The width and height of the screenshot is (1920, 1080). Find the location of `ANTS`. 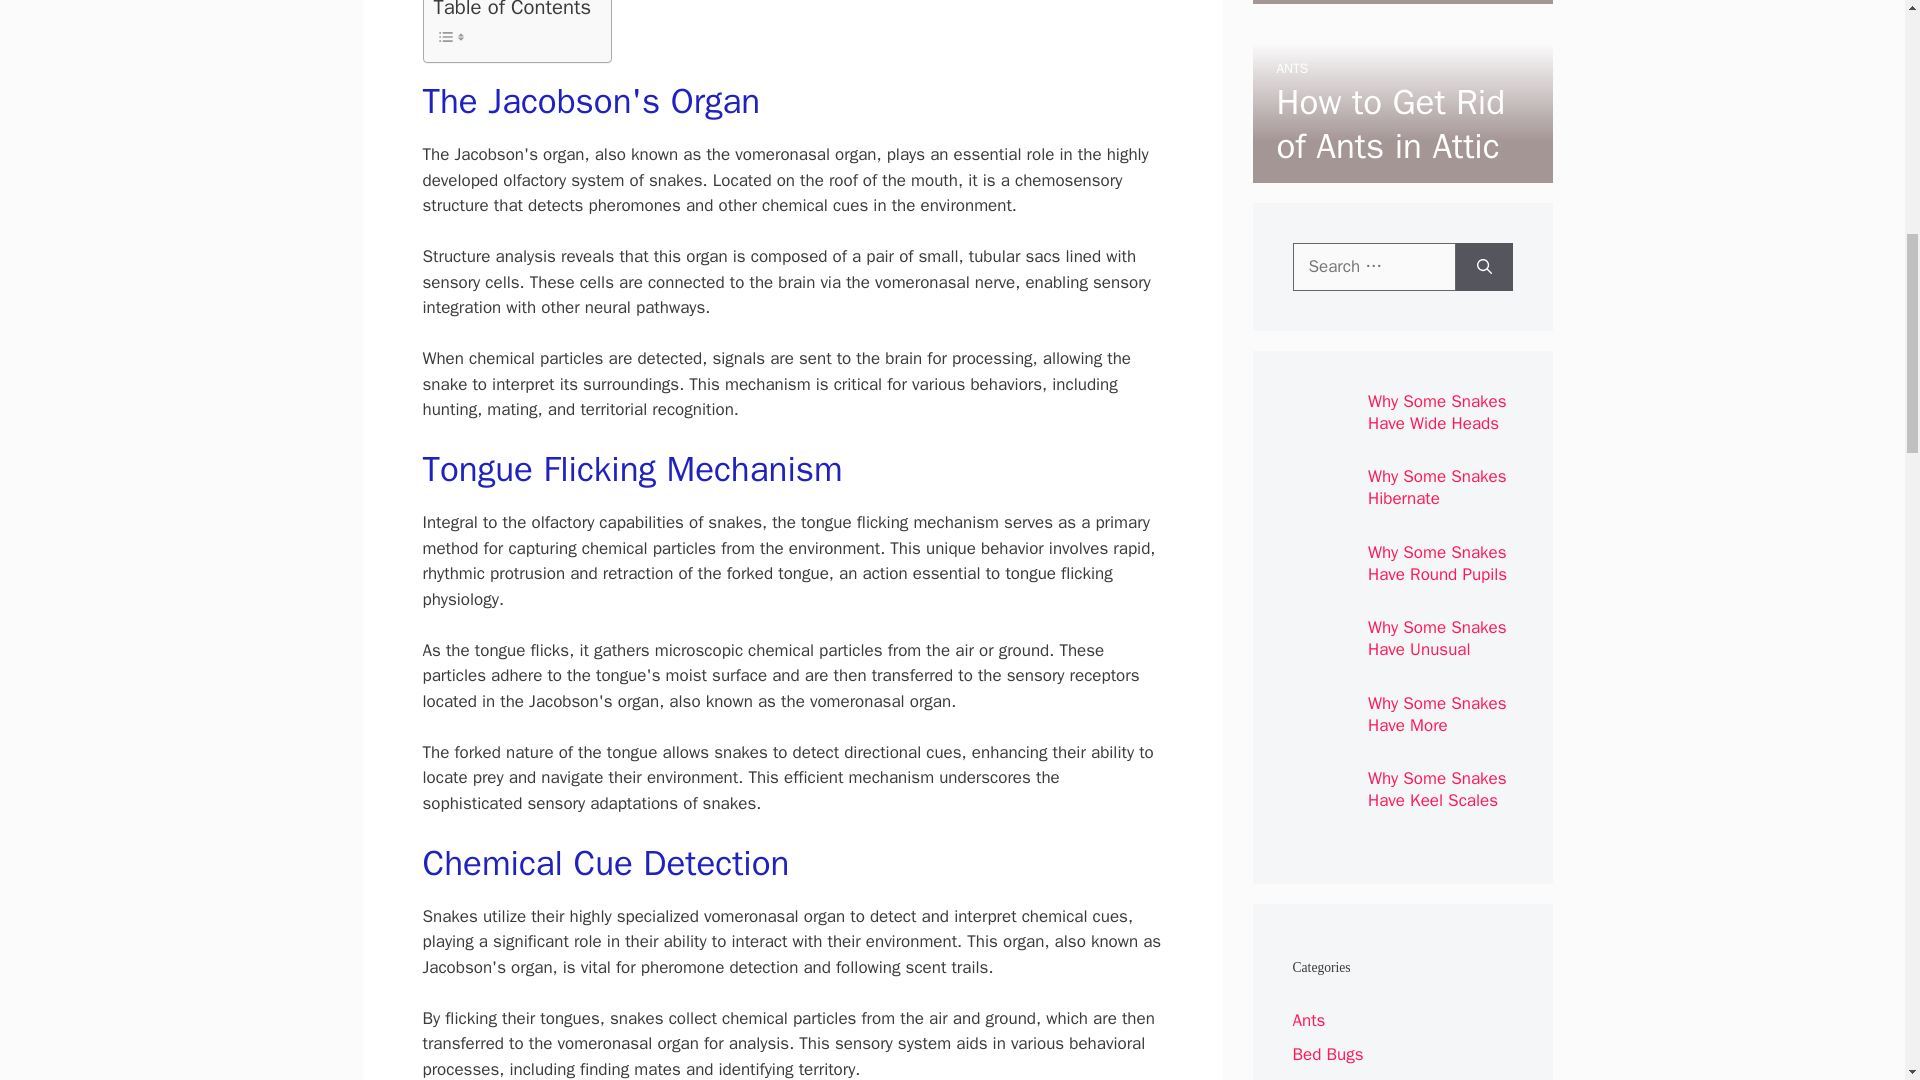

ANTS is located at coordinates (1292, 68).